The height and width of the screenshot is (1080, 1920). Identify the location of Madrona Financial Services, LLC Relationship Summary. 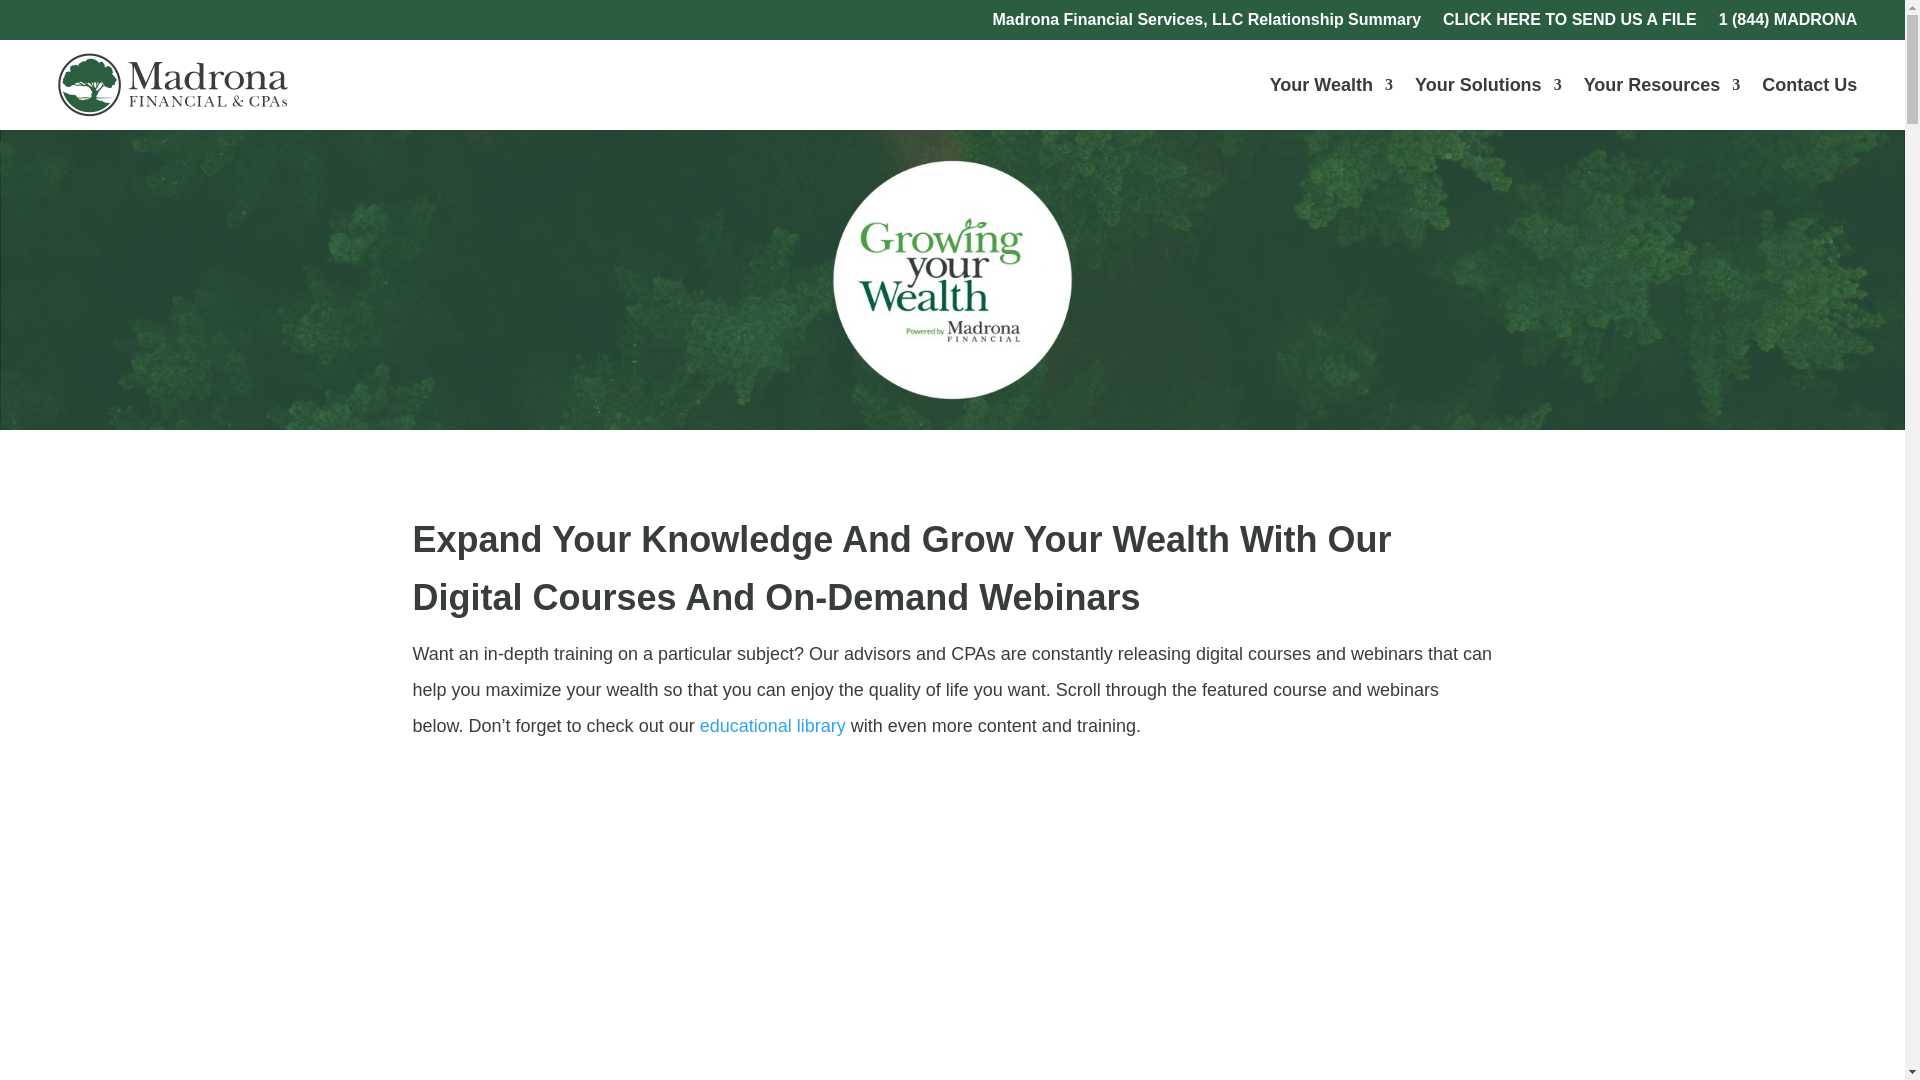
(1206, 23).